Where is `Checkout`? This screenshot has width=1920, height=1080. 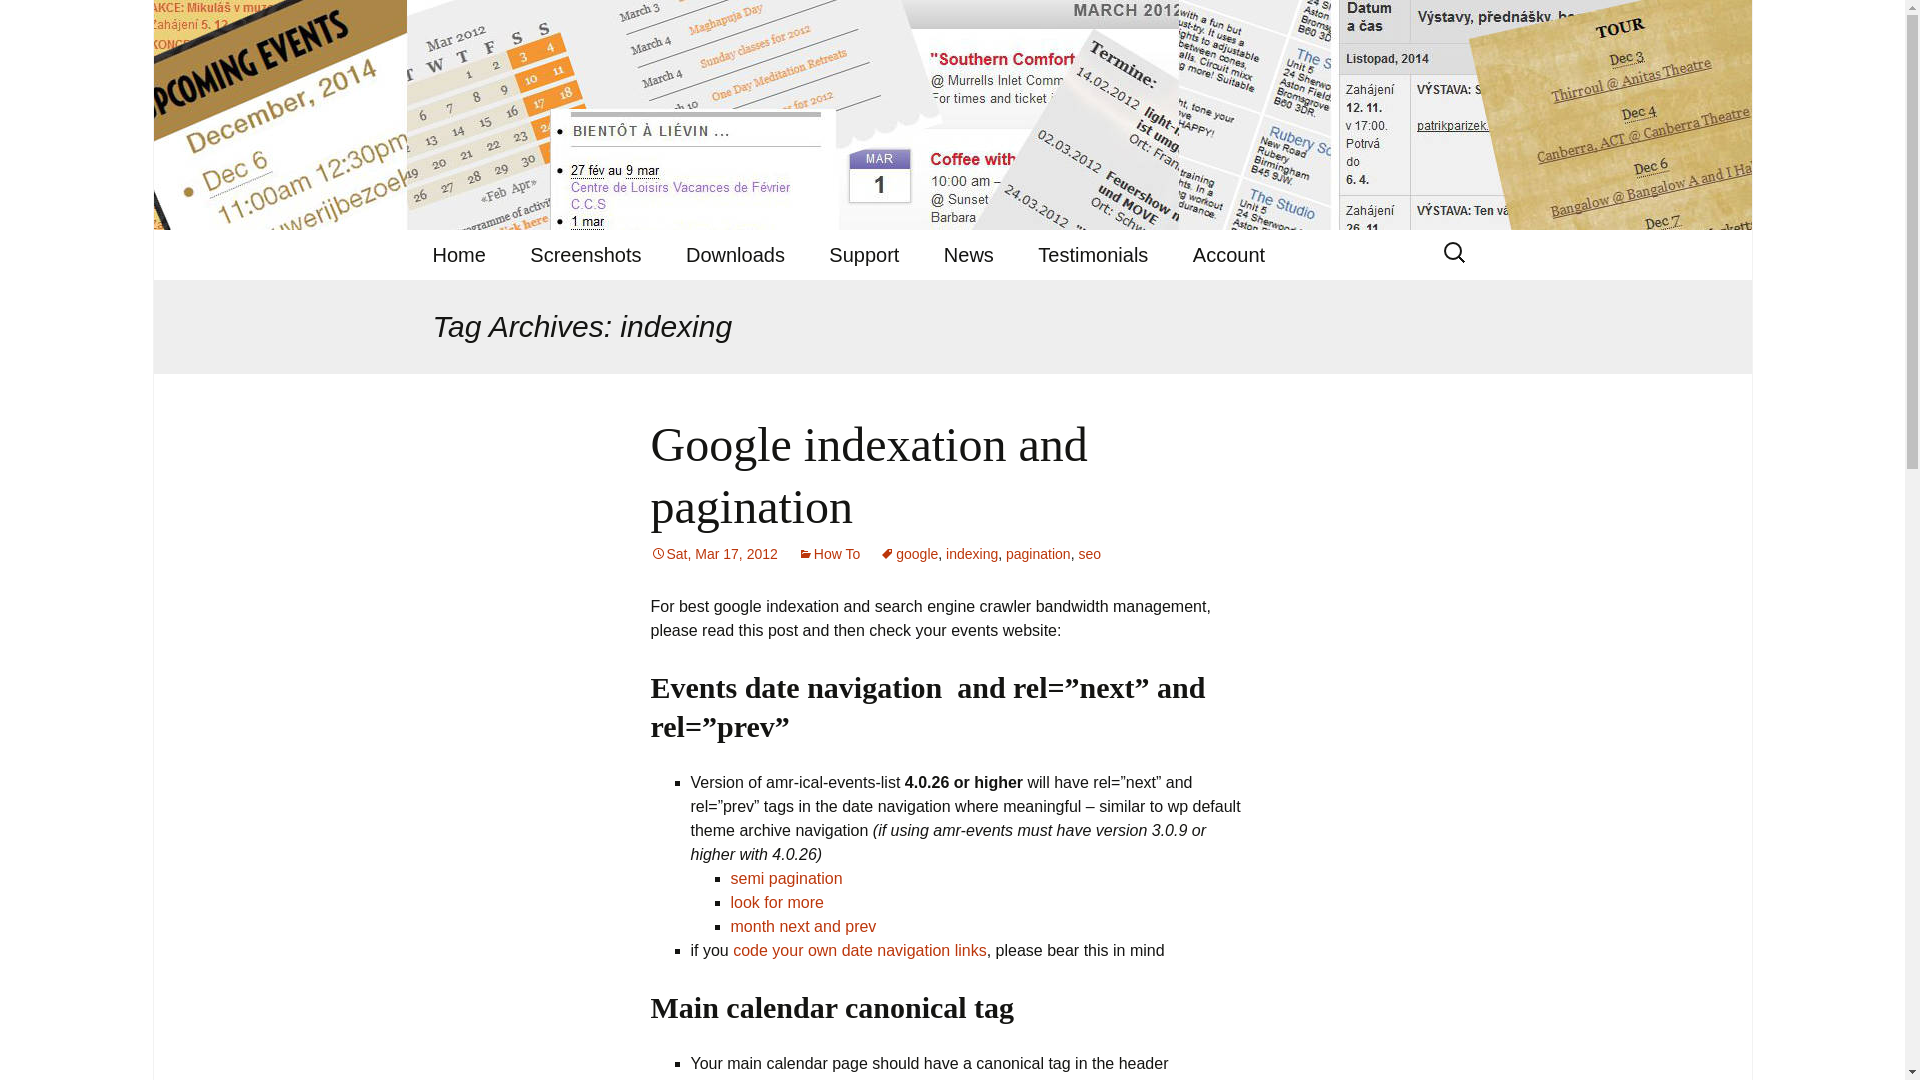
Checkout is located at coordinates (1272, 304).